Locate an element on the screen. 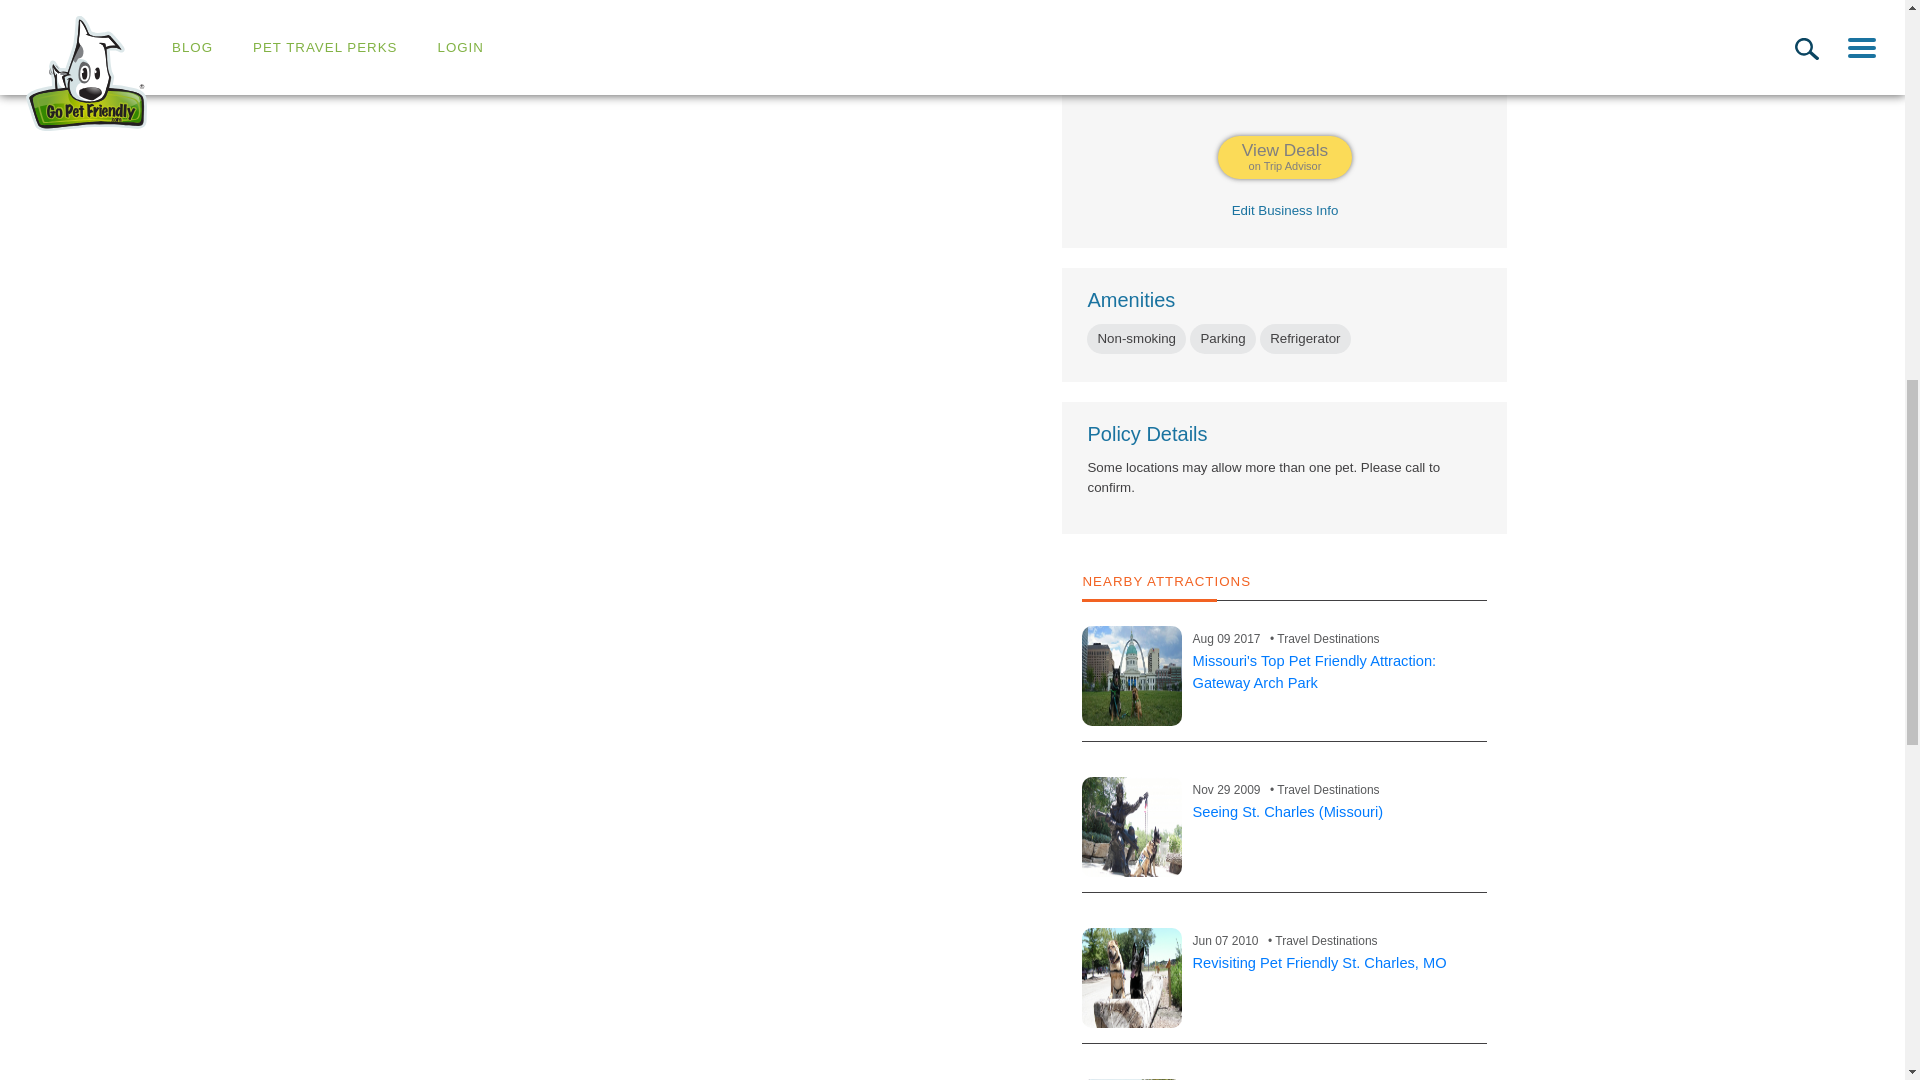 The width and height of the screenshot is (1920, 1080). Revisiting Pet Friendly St. Charles, MO is located at coordinates (1132, 978).